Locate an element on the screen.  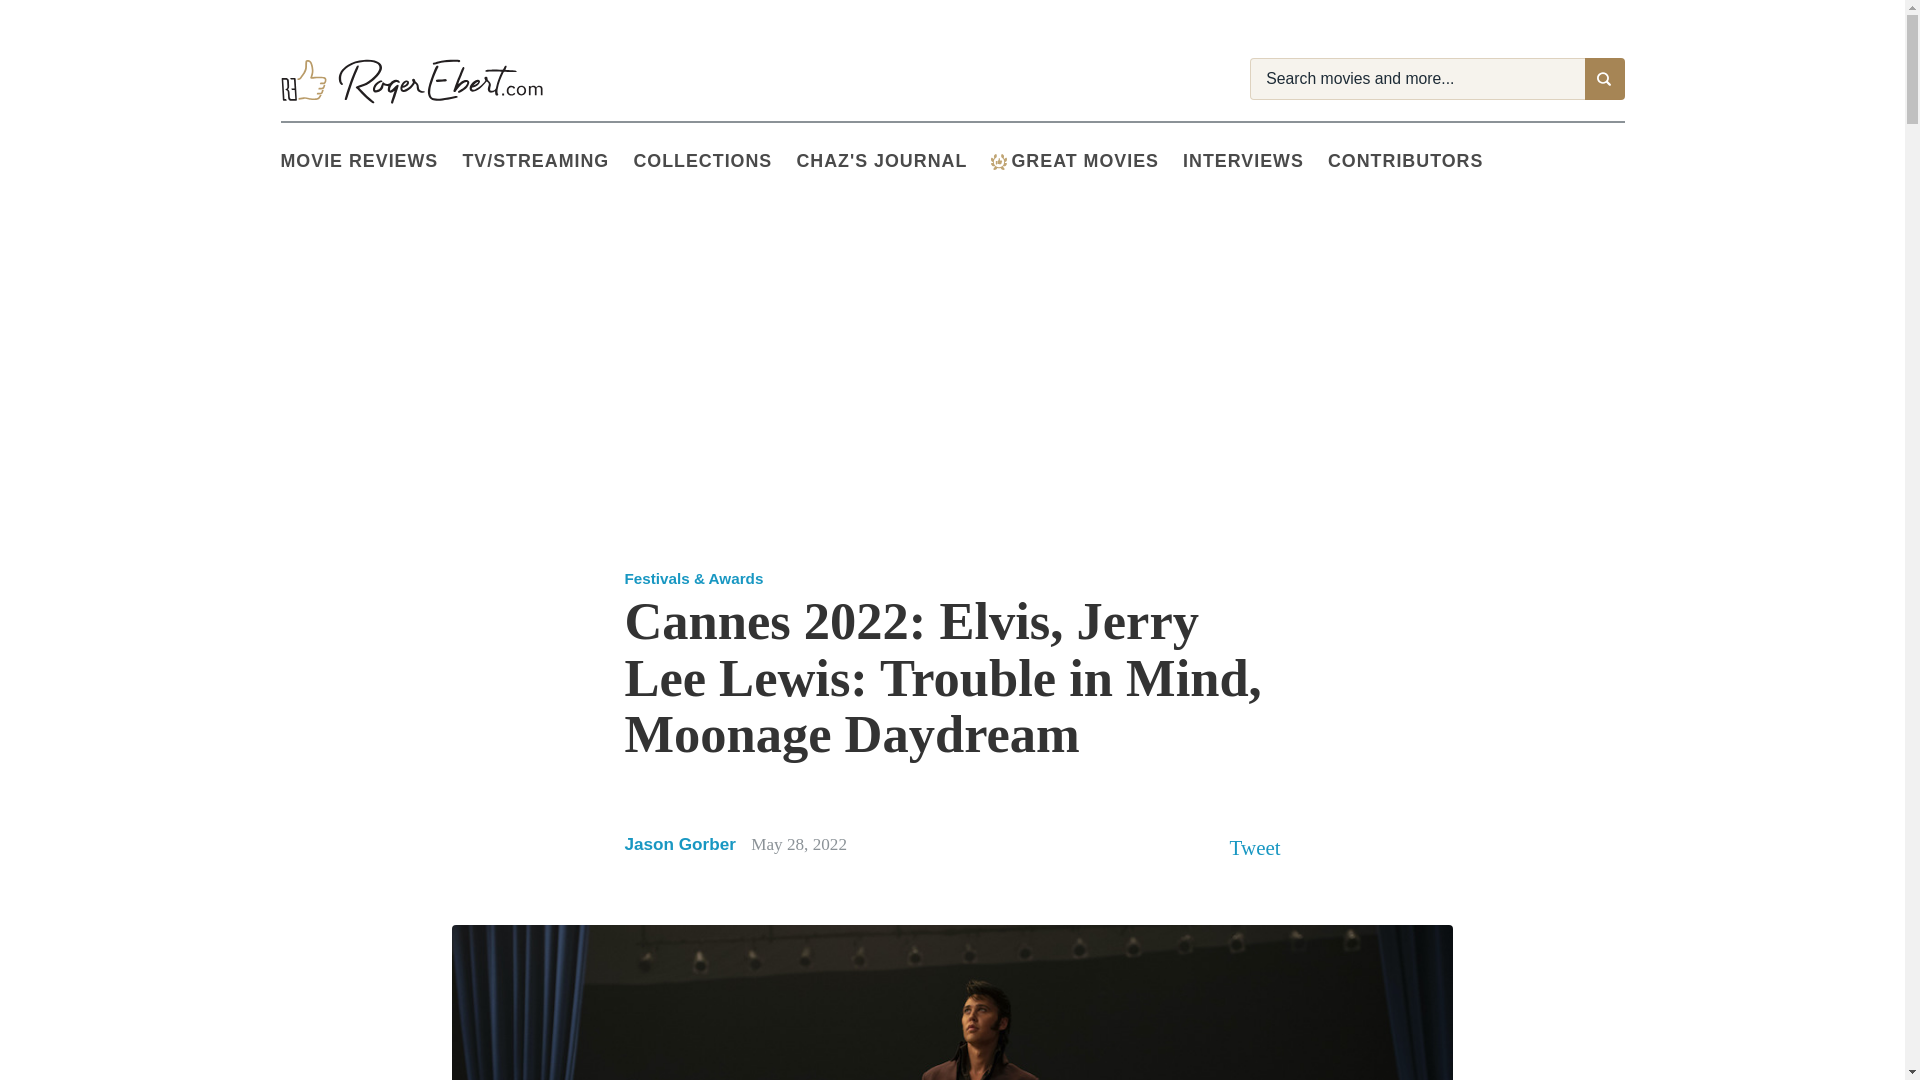
MOVIE REVIEWS is located at coordinates (371, 162).